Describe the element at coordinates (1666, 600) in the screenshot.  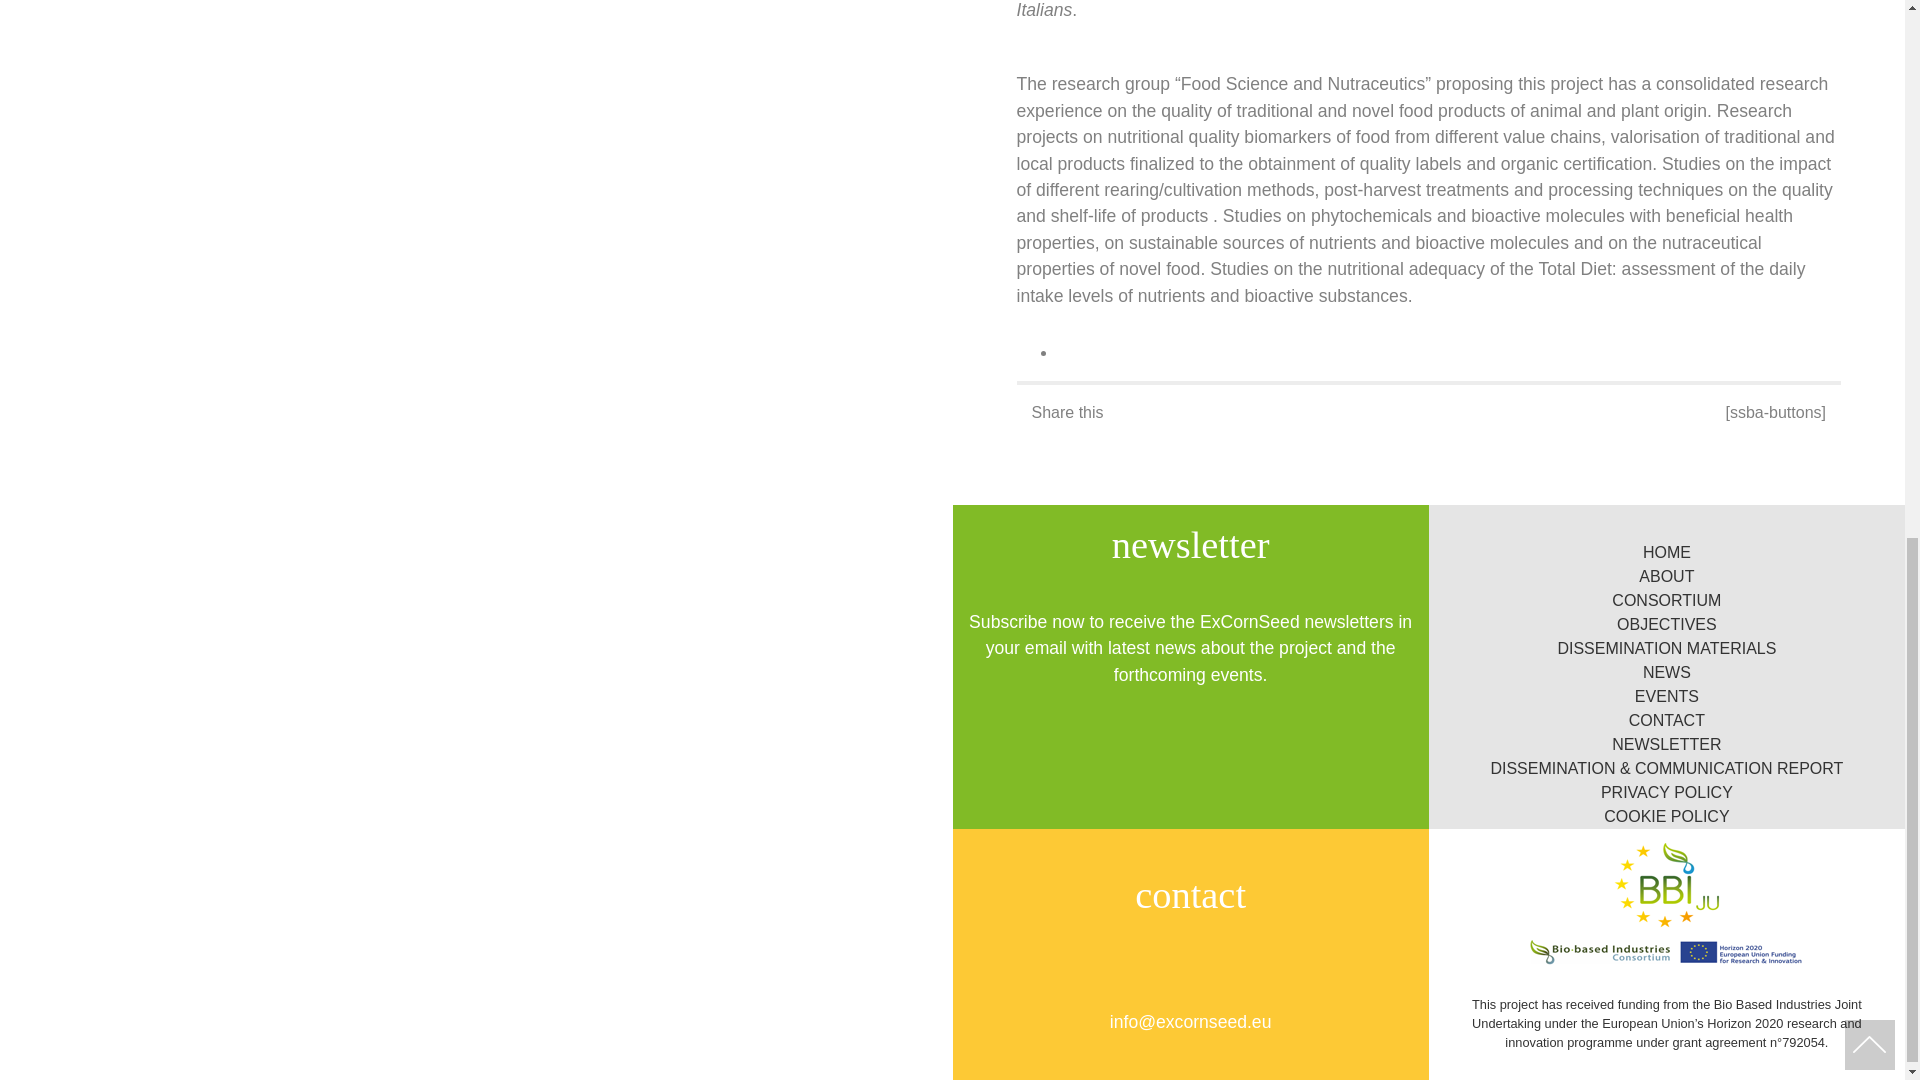
I see `CONSORTIUM` at that location.